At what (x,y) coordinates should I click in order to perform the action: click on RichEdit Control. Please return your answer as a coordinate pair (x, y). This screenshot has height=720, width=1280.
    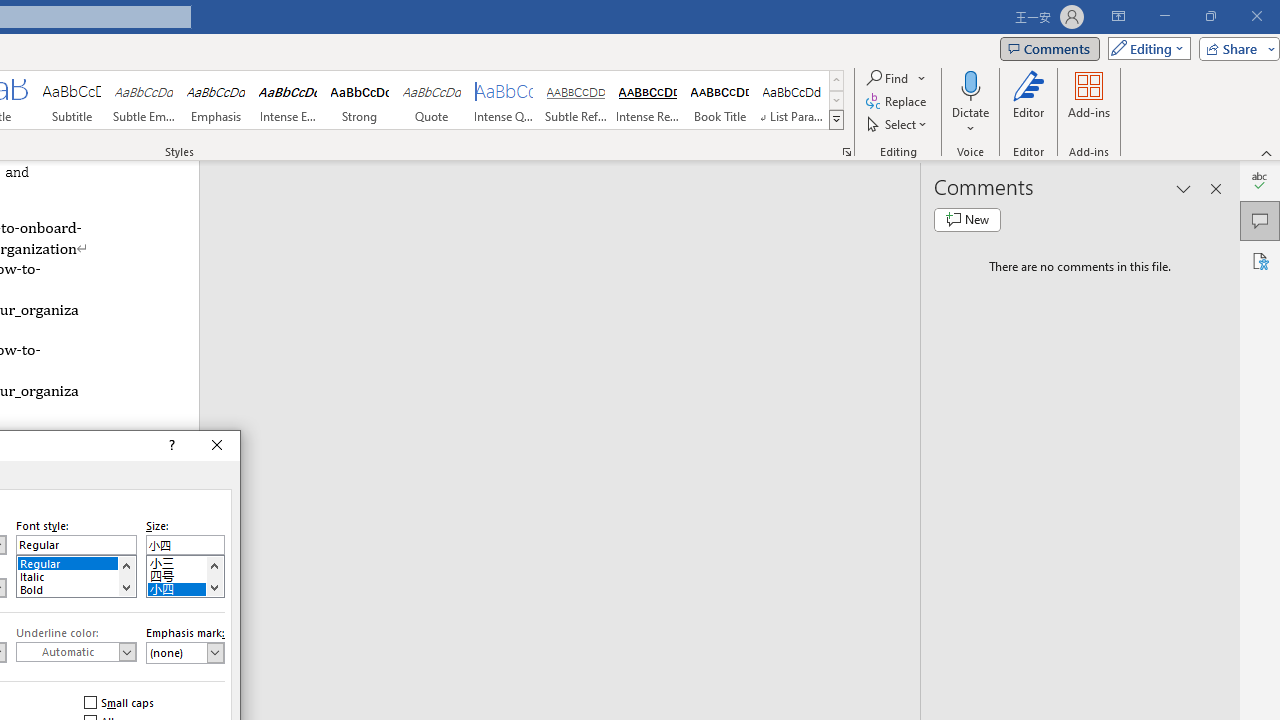
    Looking at the image, I should click on (185, 544).